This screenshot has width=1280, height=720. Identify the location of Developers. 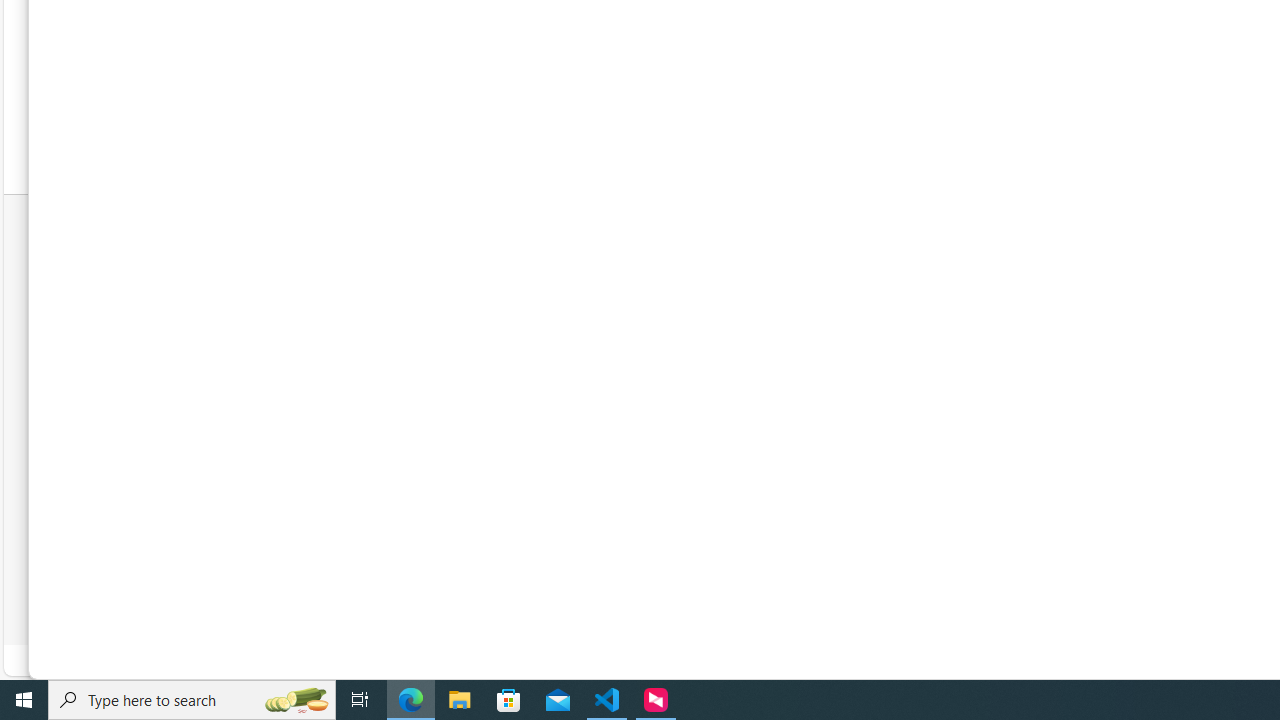
(981, 402).